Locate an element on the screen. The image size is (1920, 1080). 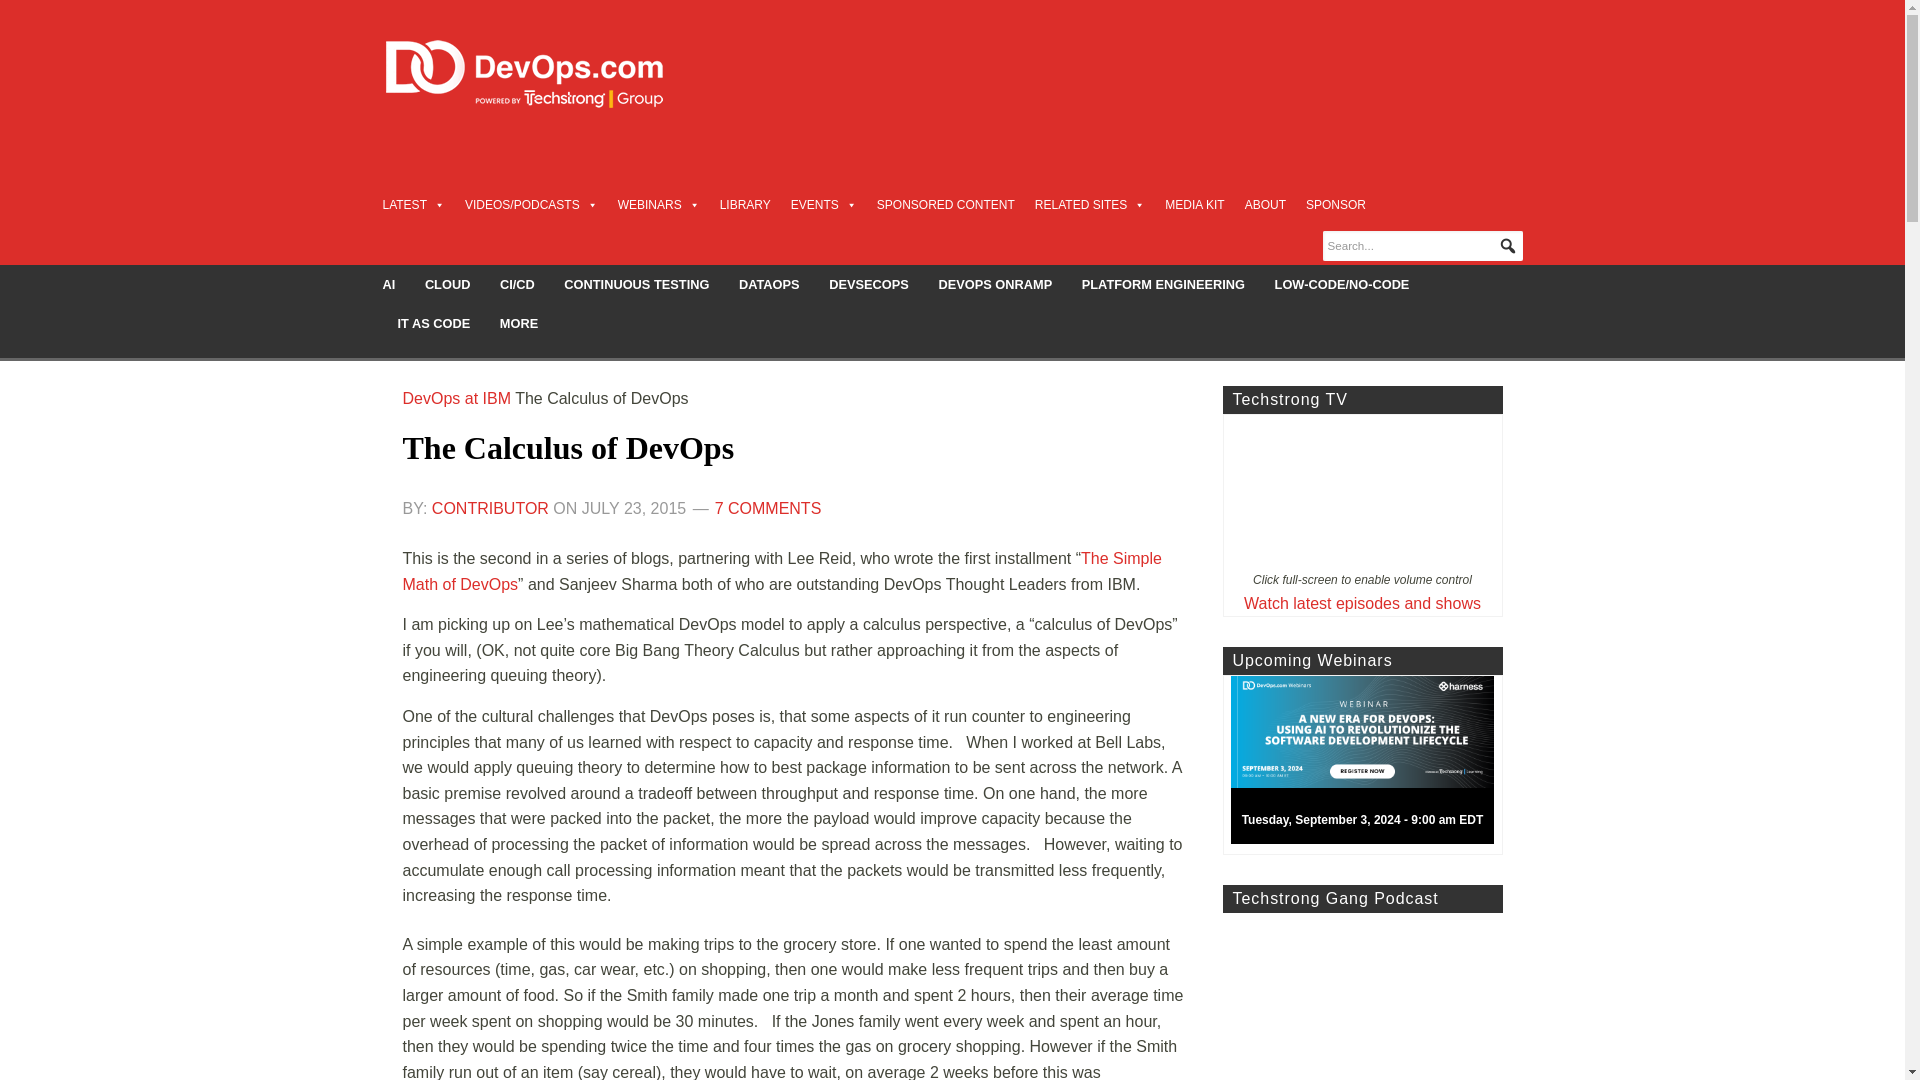
DEVOPS.COM is located at coordinates (546, 74).